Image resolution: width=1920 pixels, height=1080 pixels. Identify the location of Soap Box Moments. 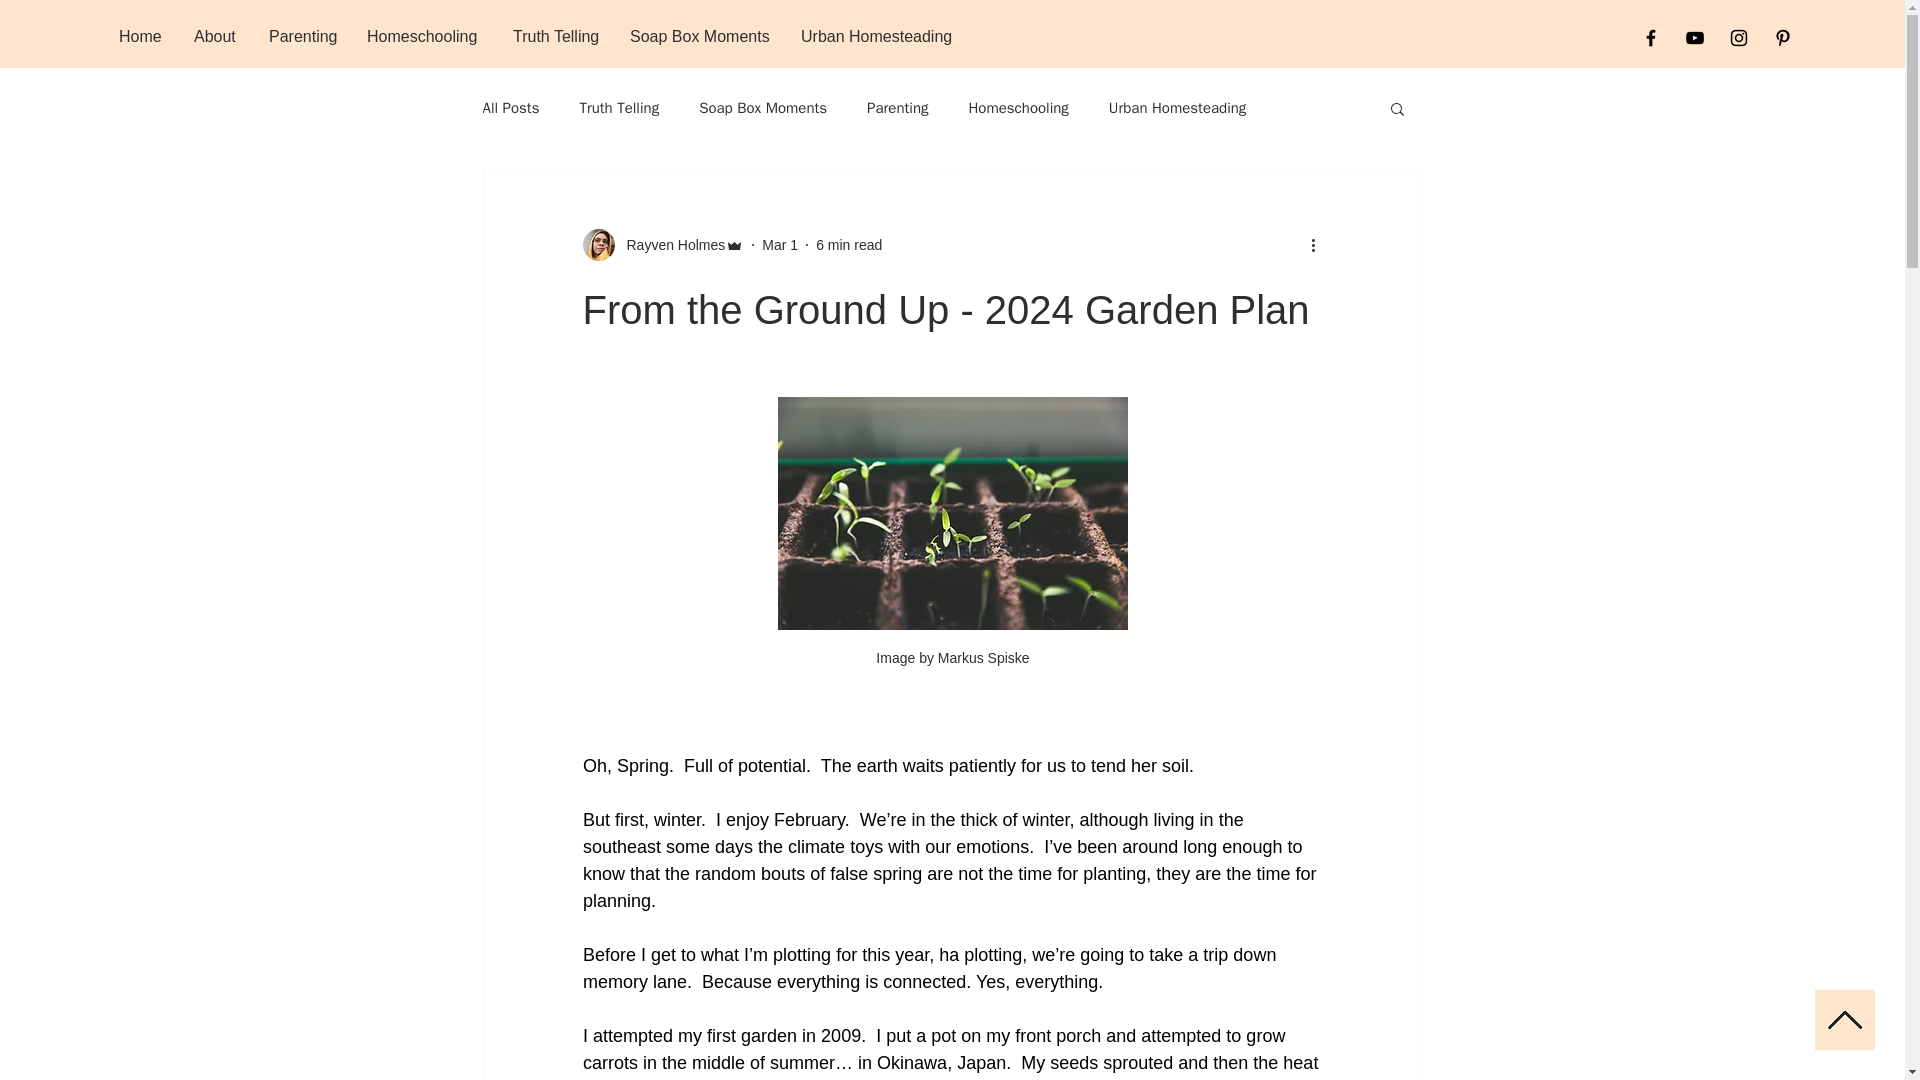
(700, 36).